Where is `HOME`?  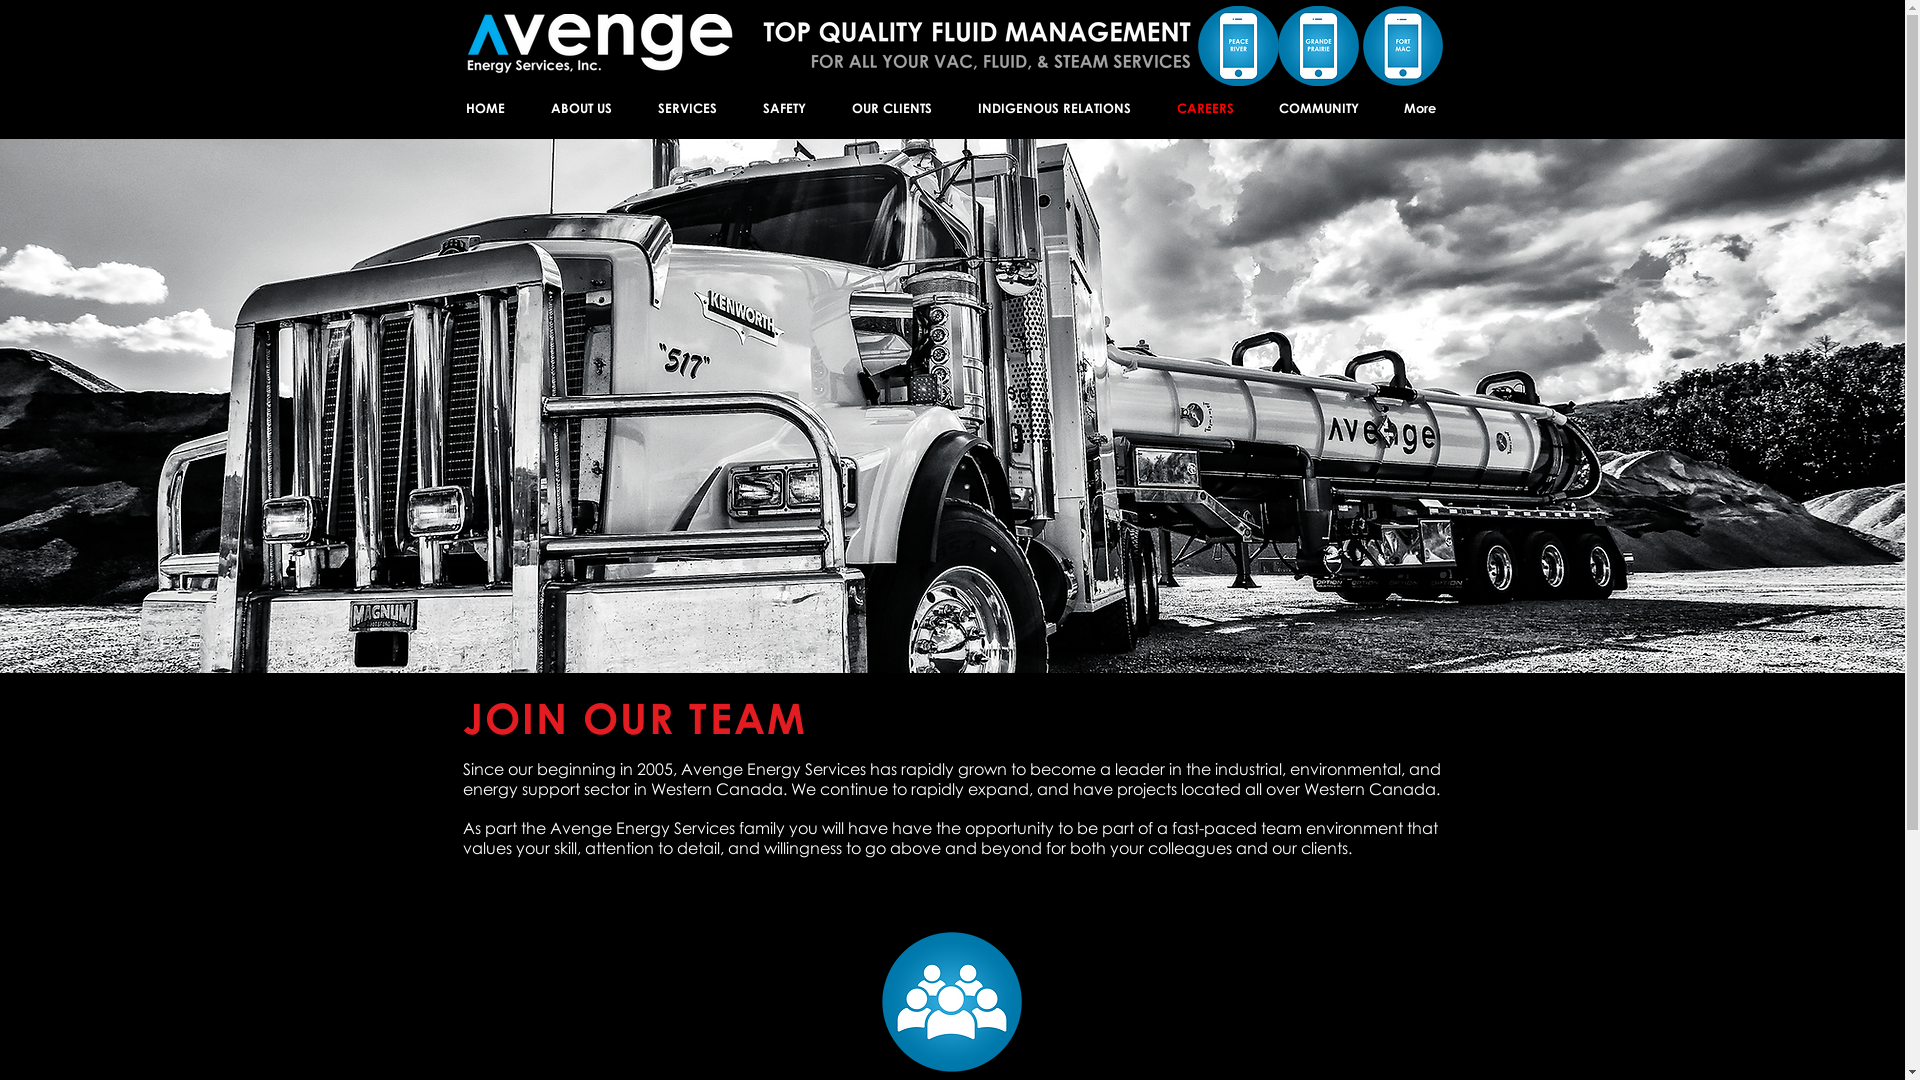
HOME is located at coordinates (484, 108).